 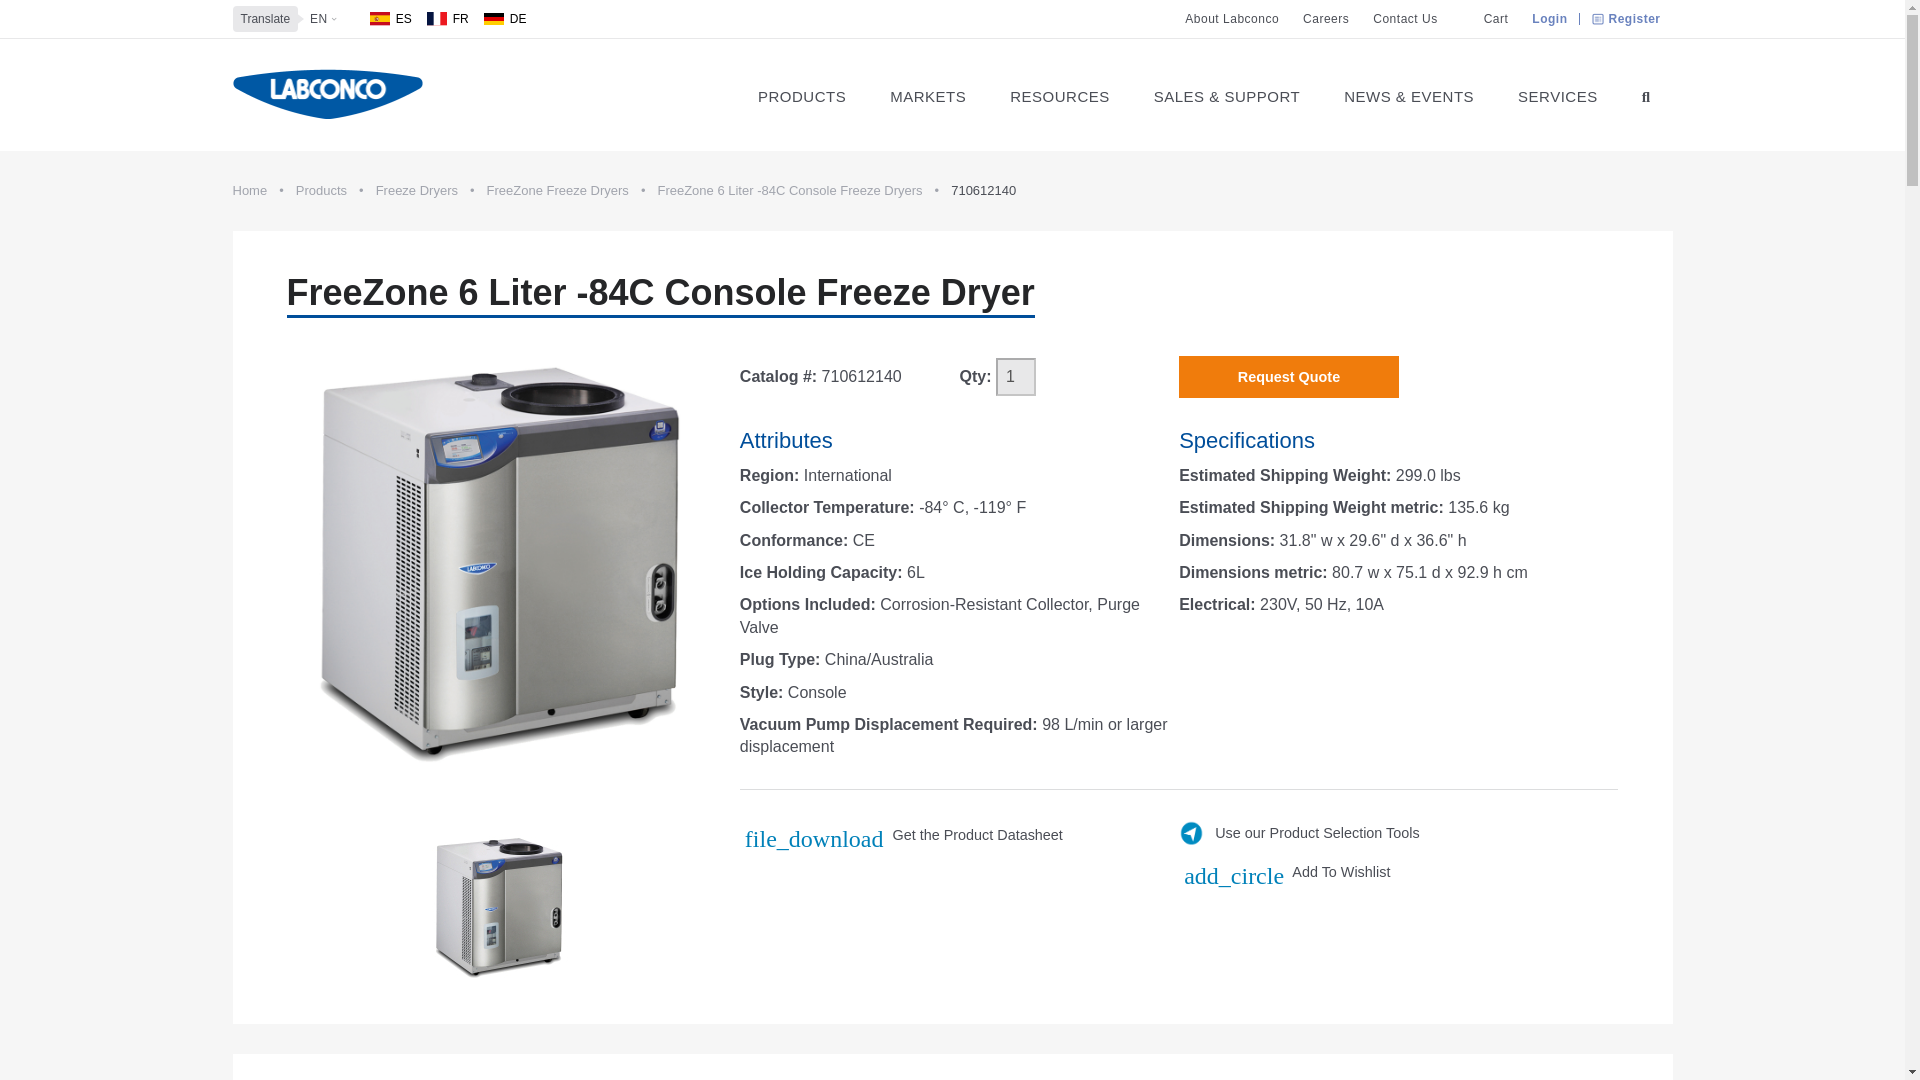 What do you see at coordinates (391, 18) in the screenshot?
I see `ES` at bounding box center [391, 18].